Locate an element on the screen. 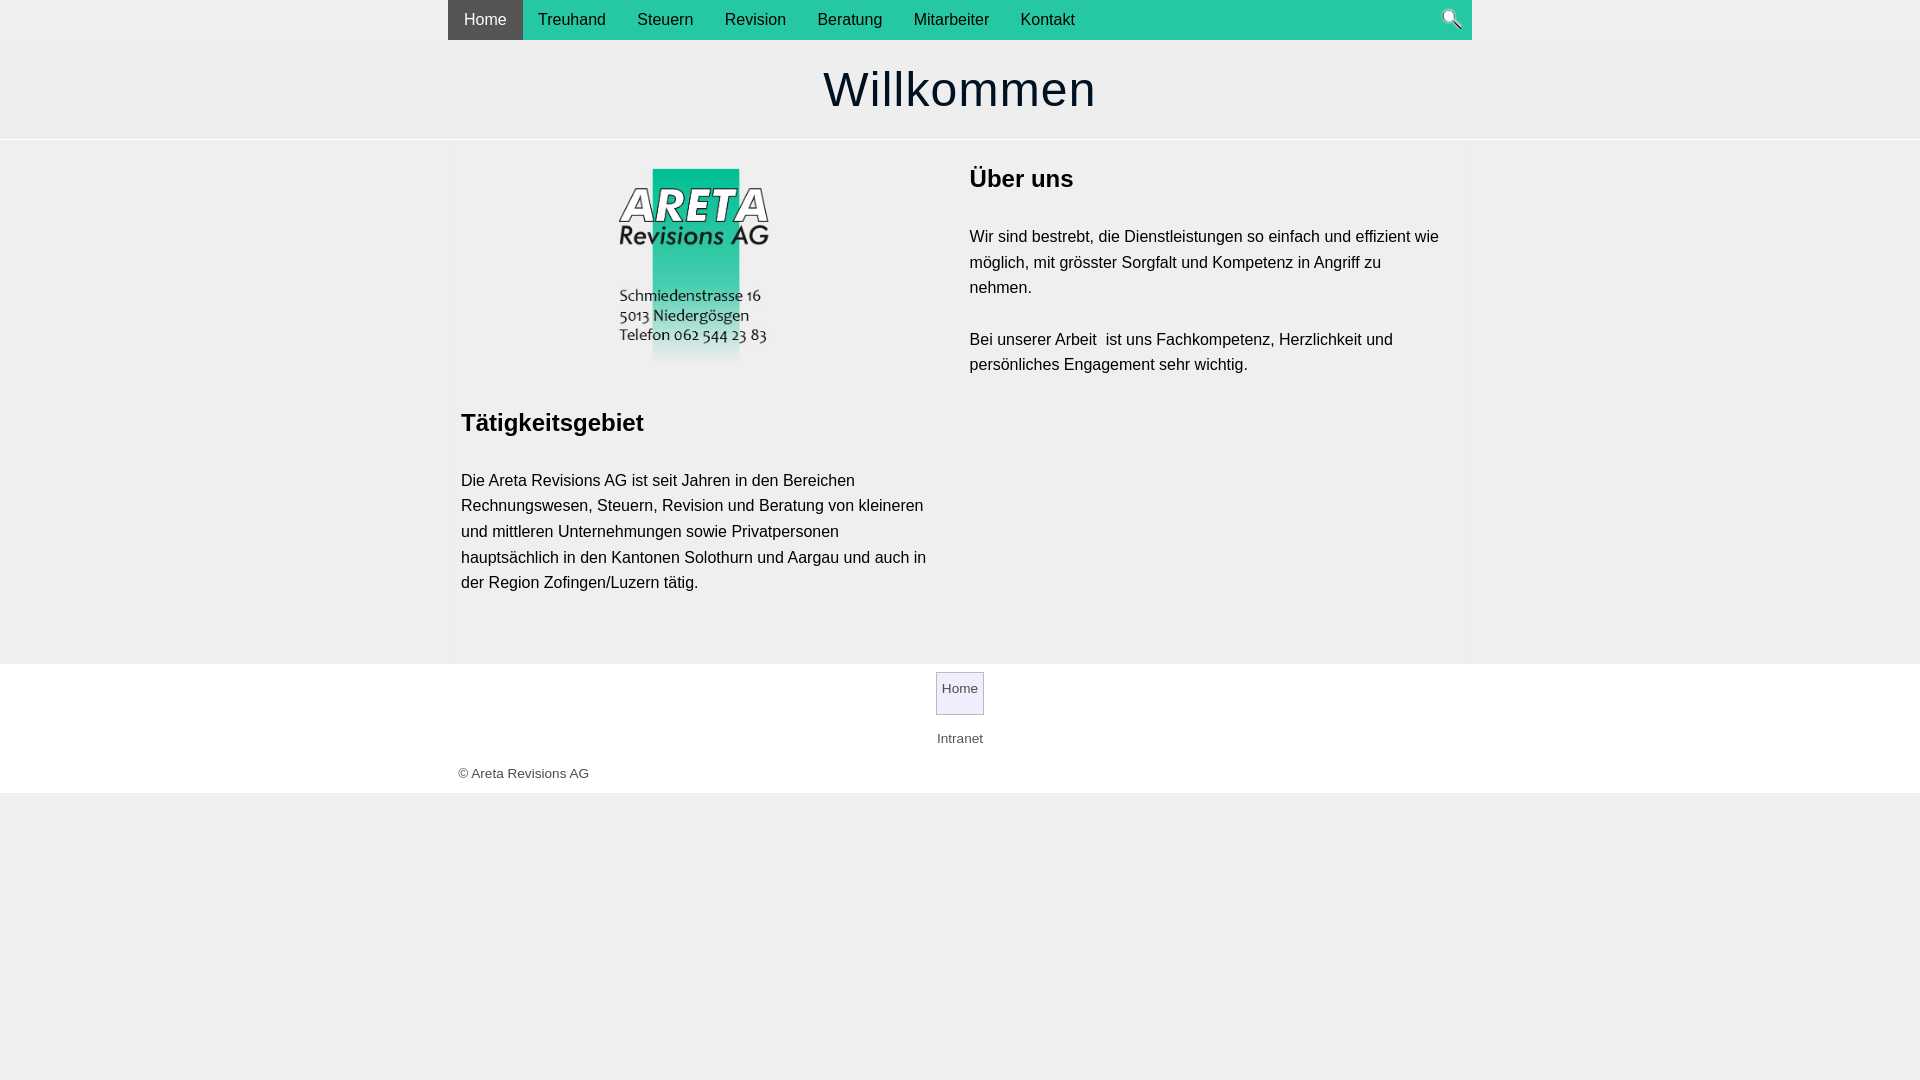 Image resolution: width=1920 pixels, height=1080 pixels. Intranet is located at coordinates (960, 738).